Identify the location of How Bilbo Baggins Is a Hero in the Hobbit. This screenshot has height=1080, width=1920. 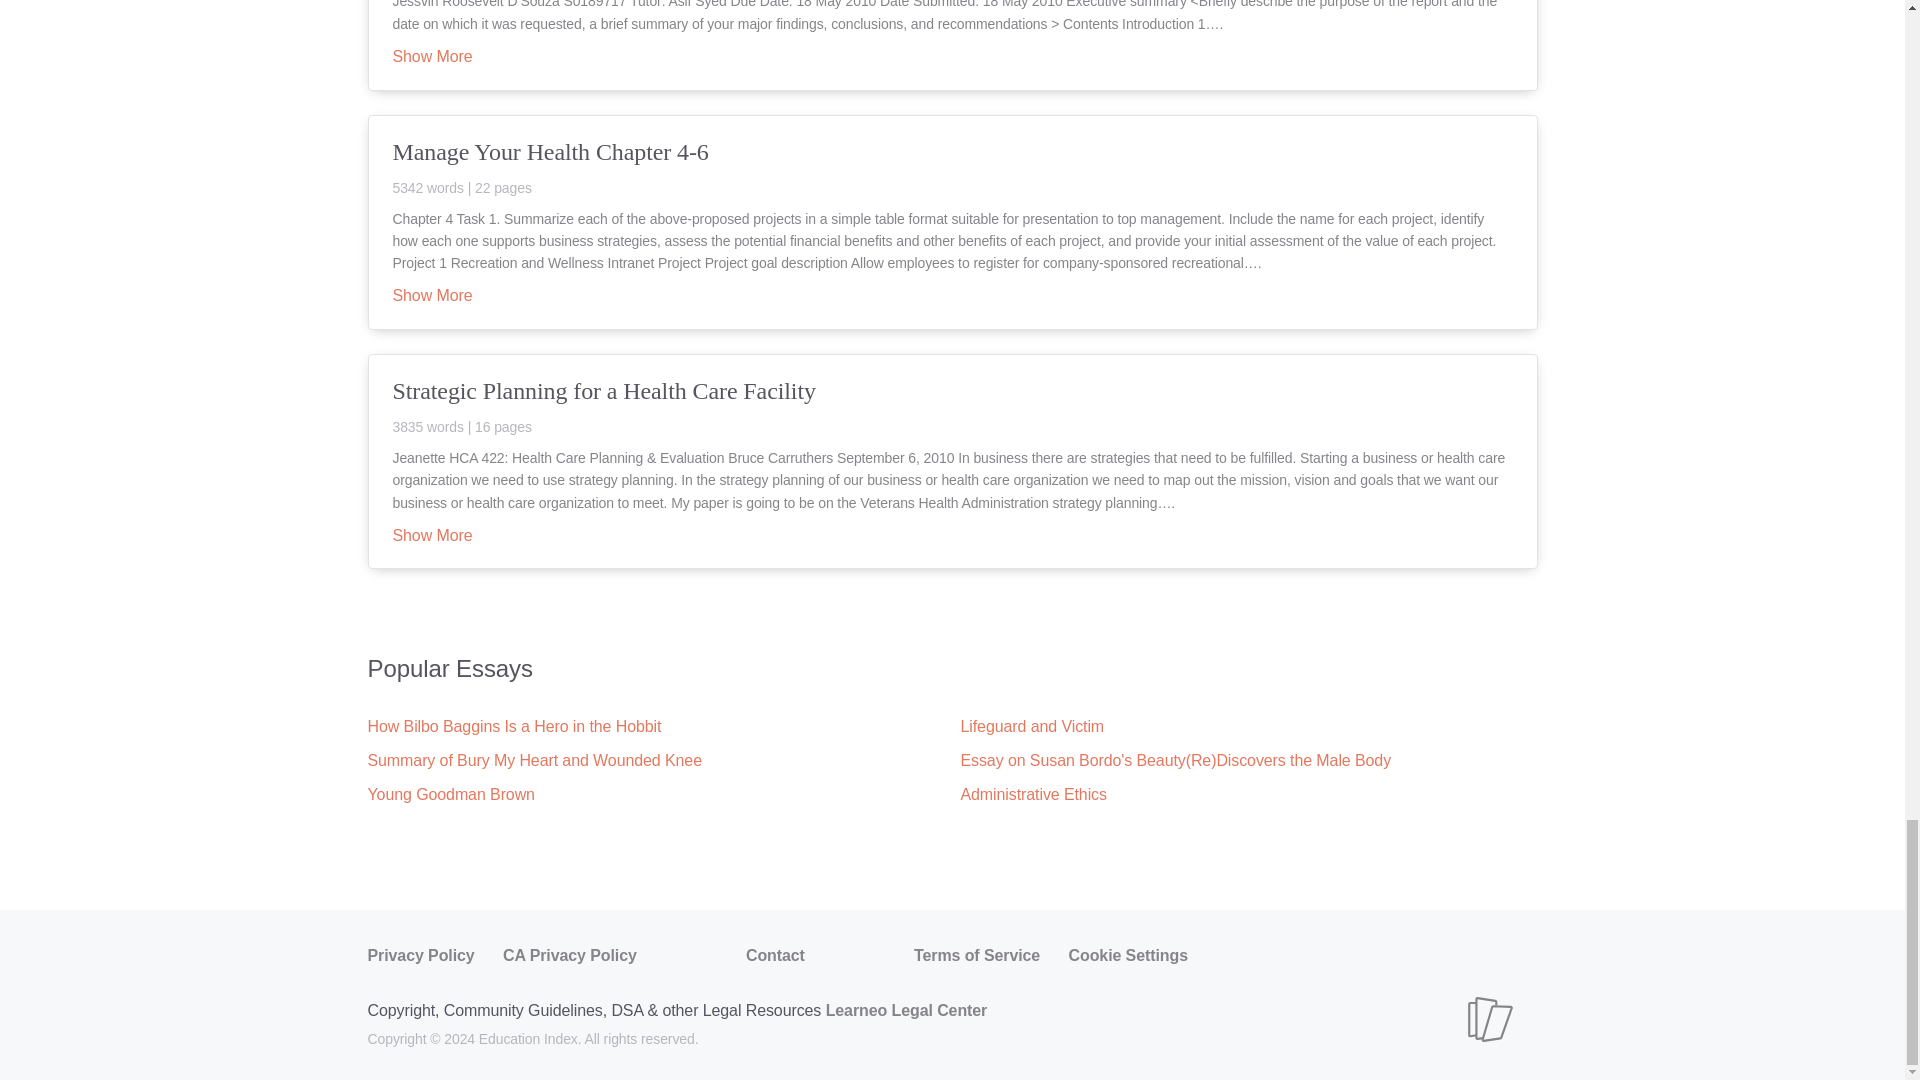
(515, 726).